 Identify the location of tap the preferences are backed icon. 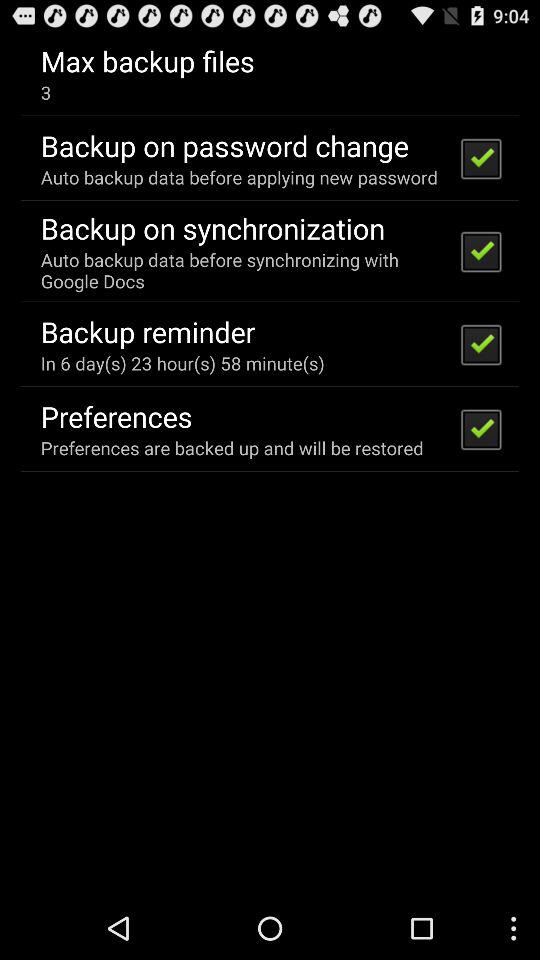
(232, 448).